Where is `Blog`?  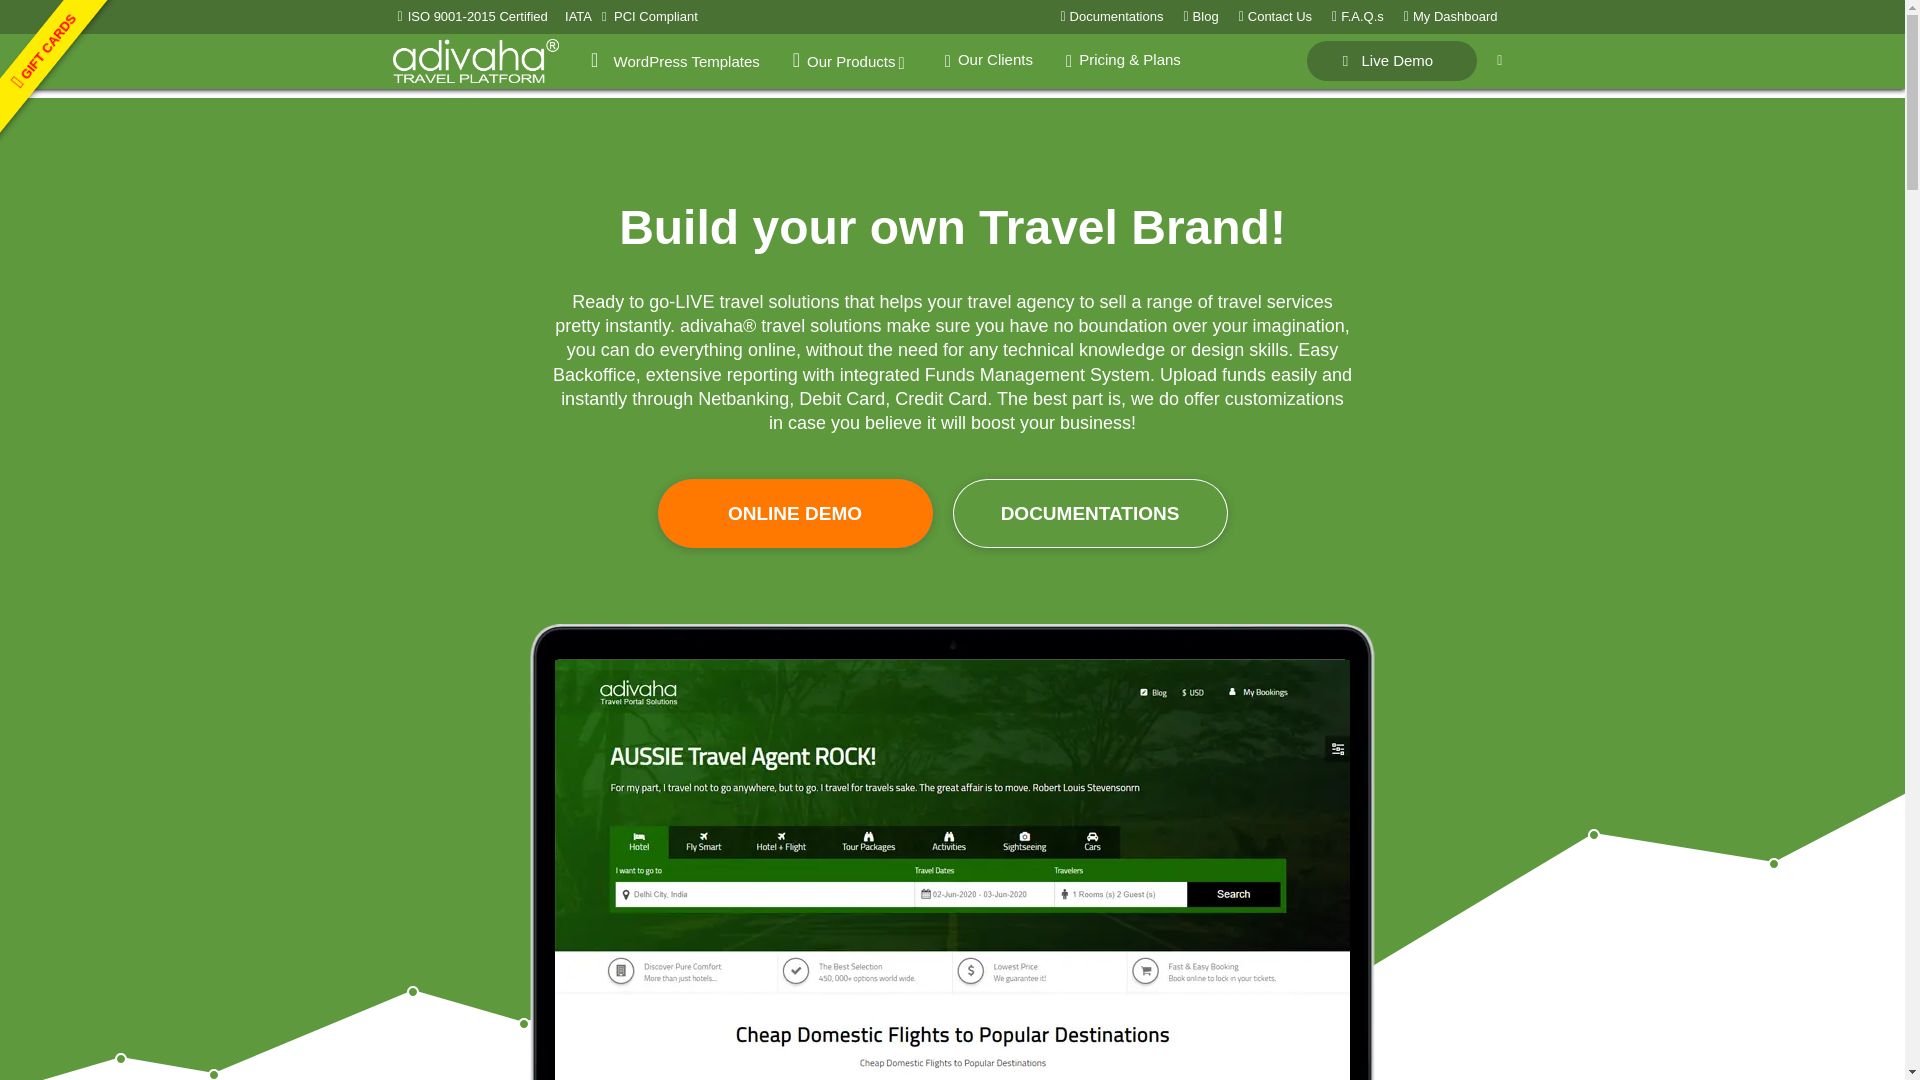
Blog is located at coordinates (1200, 16).